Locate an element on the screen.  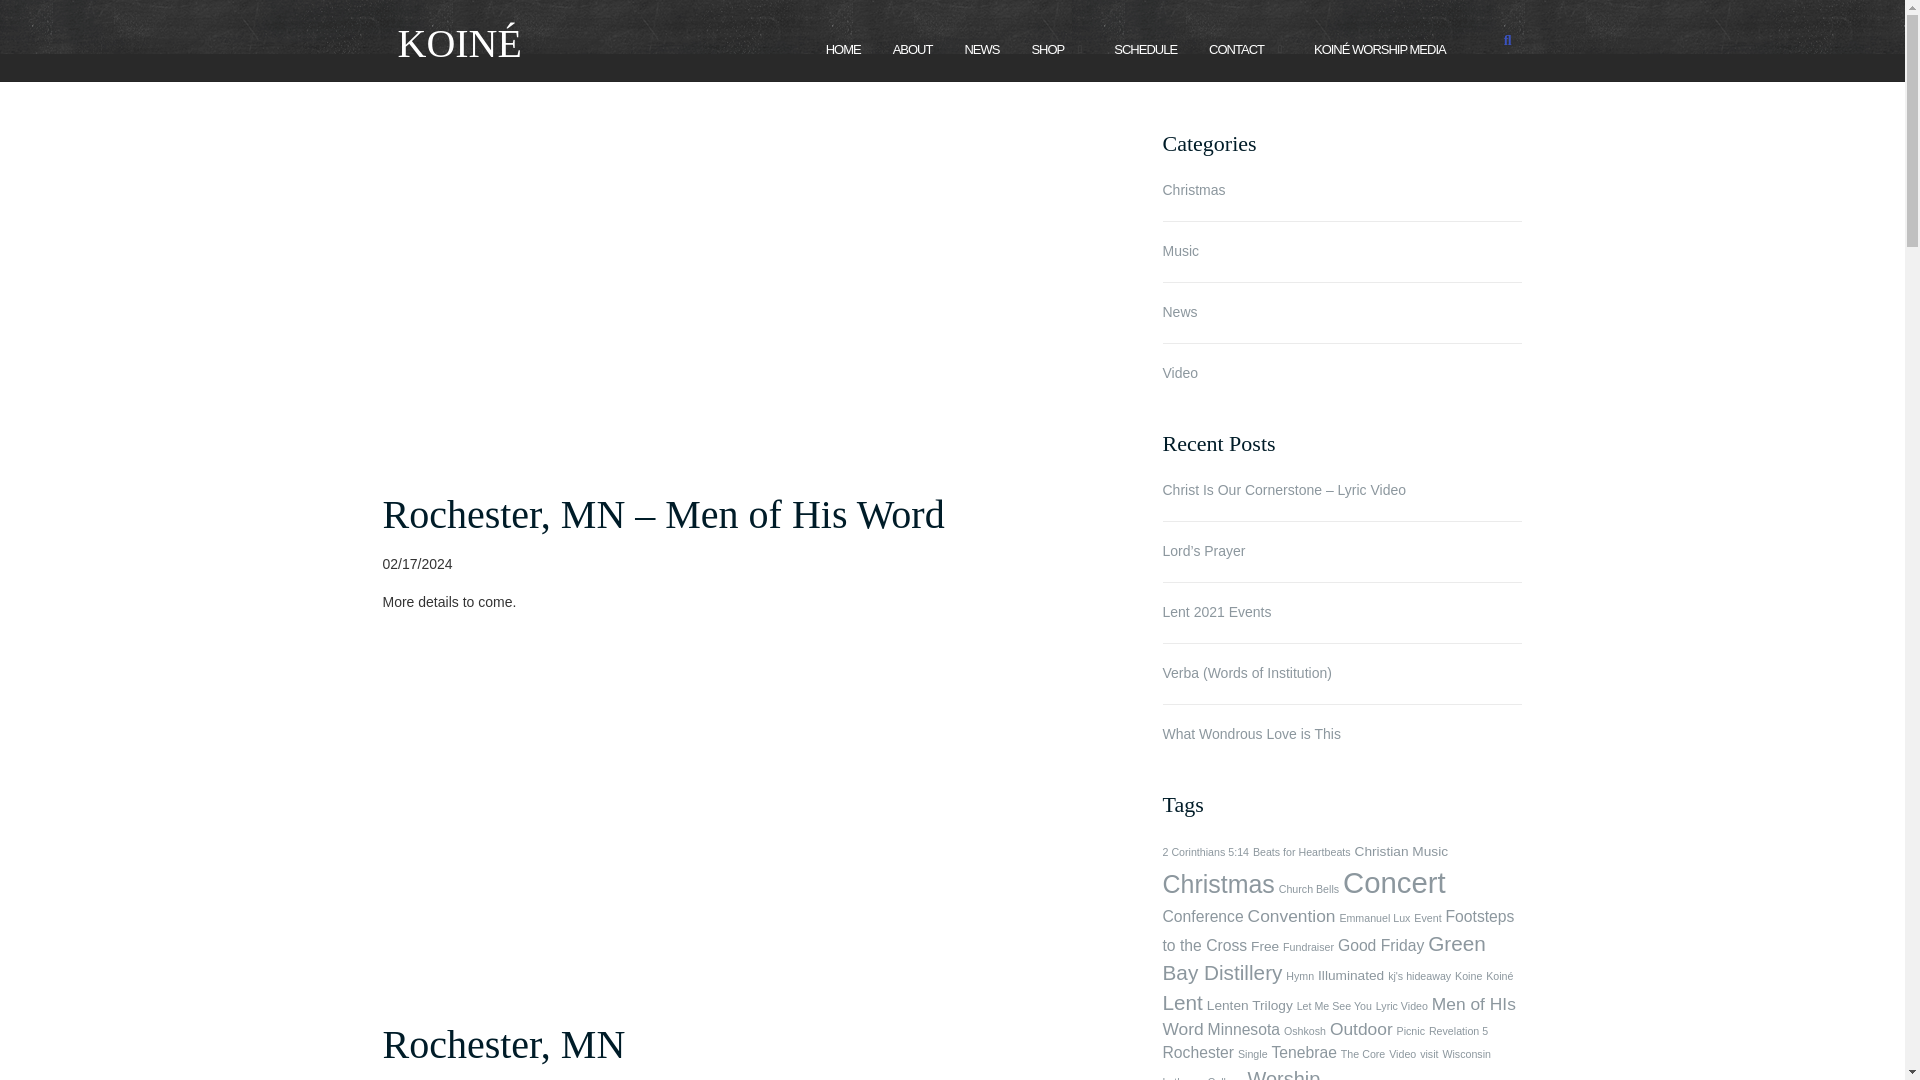
Contact is located at coordinates (1236, 50).